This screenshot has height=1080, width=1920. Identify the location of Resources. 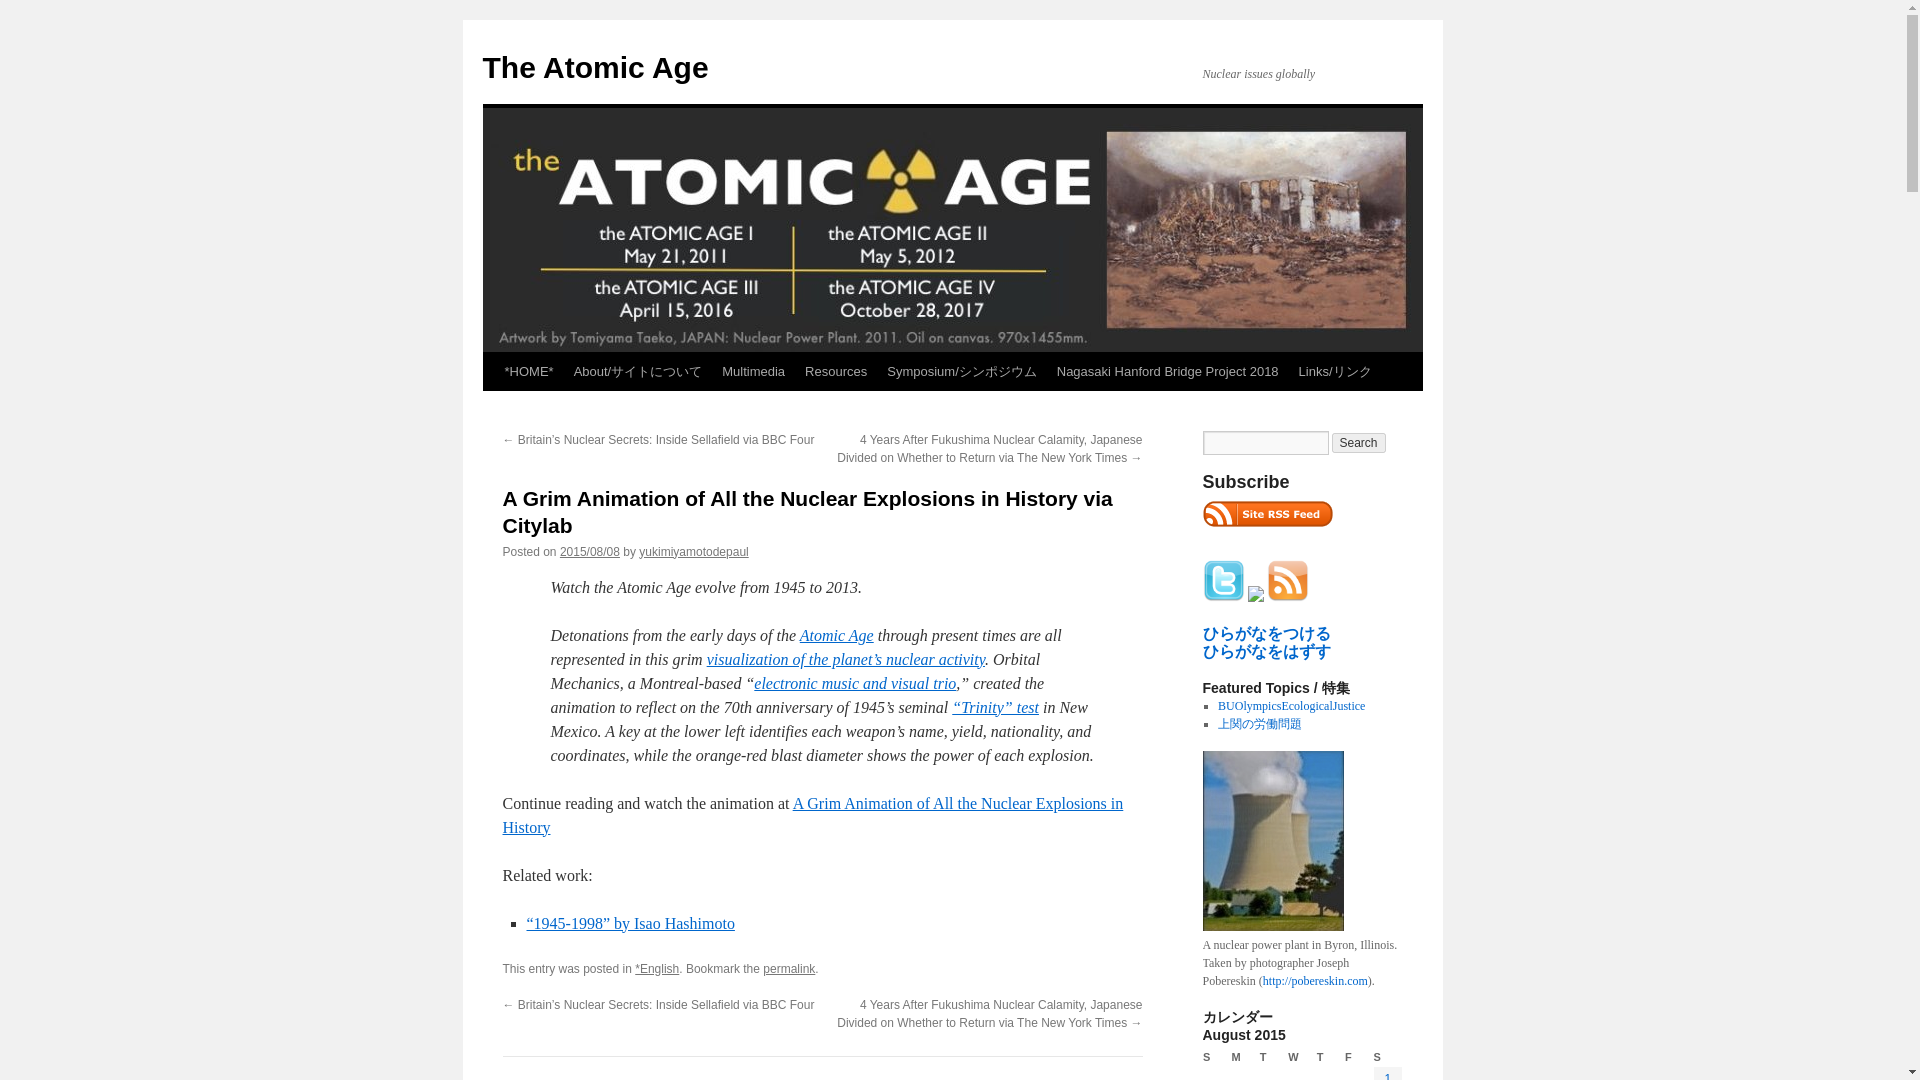
(836, 372).